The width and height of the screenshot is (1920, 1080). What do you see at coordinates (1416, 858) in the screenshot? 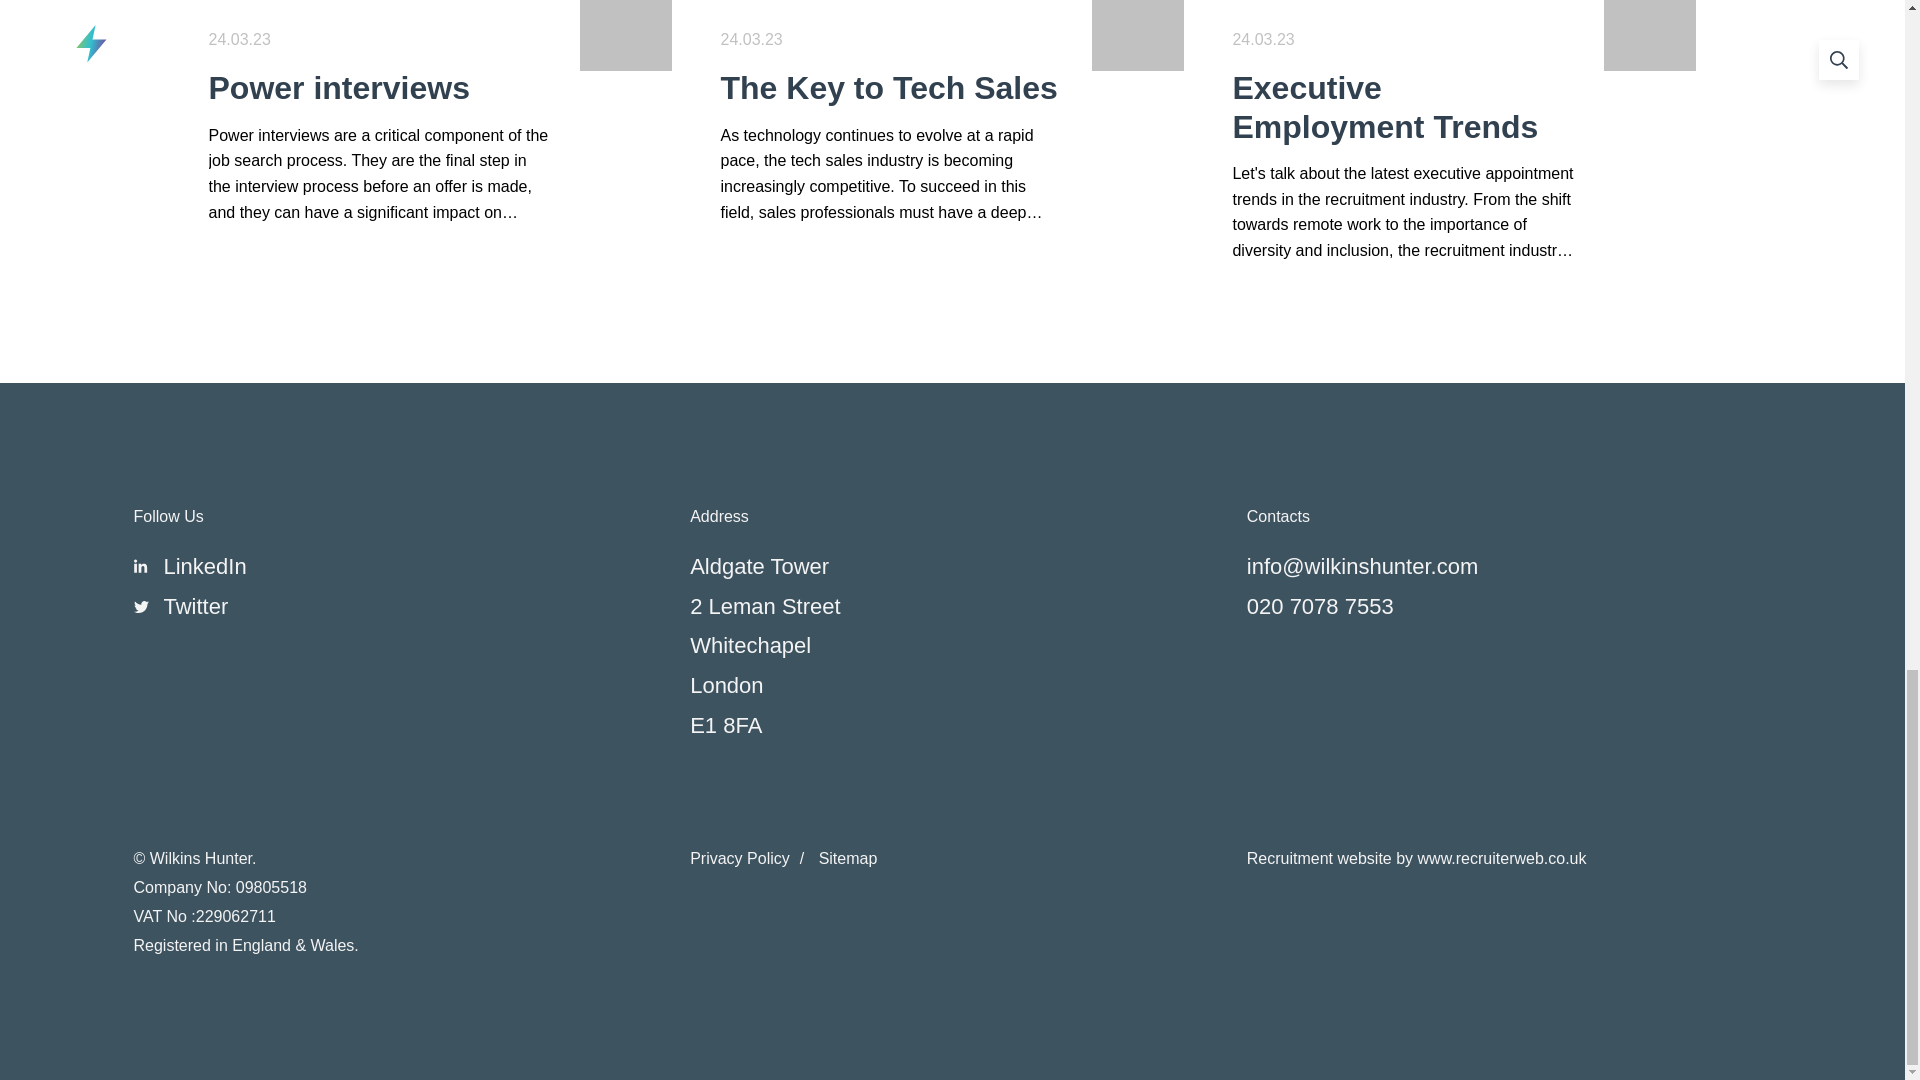
I see `Recruitment website by www.recruiterweb.co.uk` at bounding box center [1416, 858].